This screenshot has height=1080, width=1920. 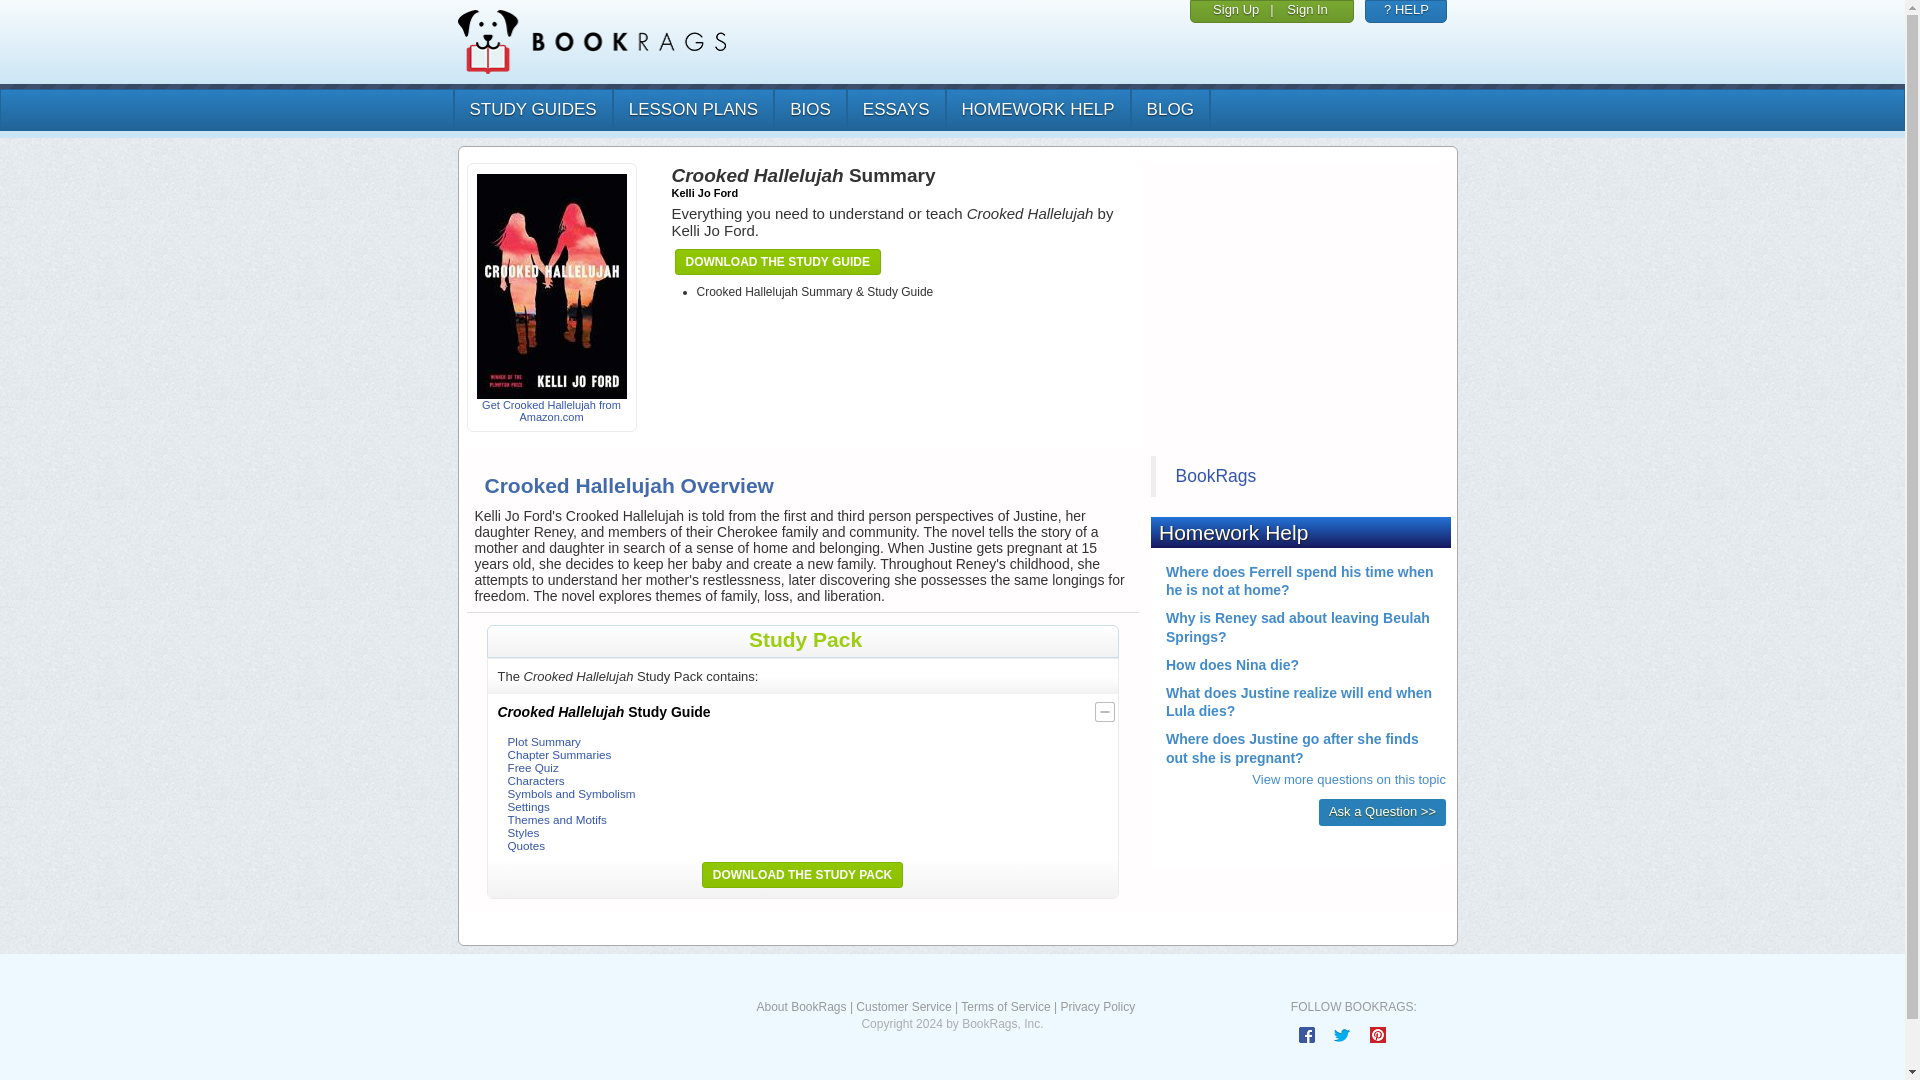 I want to click on Symbols and Symbolism, so click(x=572, y=794).